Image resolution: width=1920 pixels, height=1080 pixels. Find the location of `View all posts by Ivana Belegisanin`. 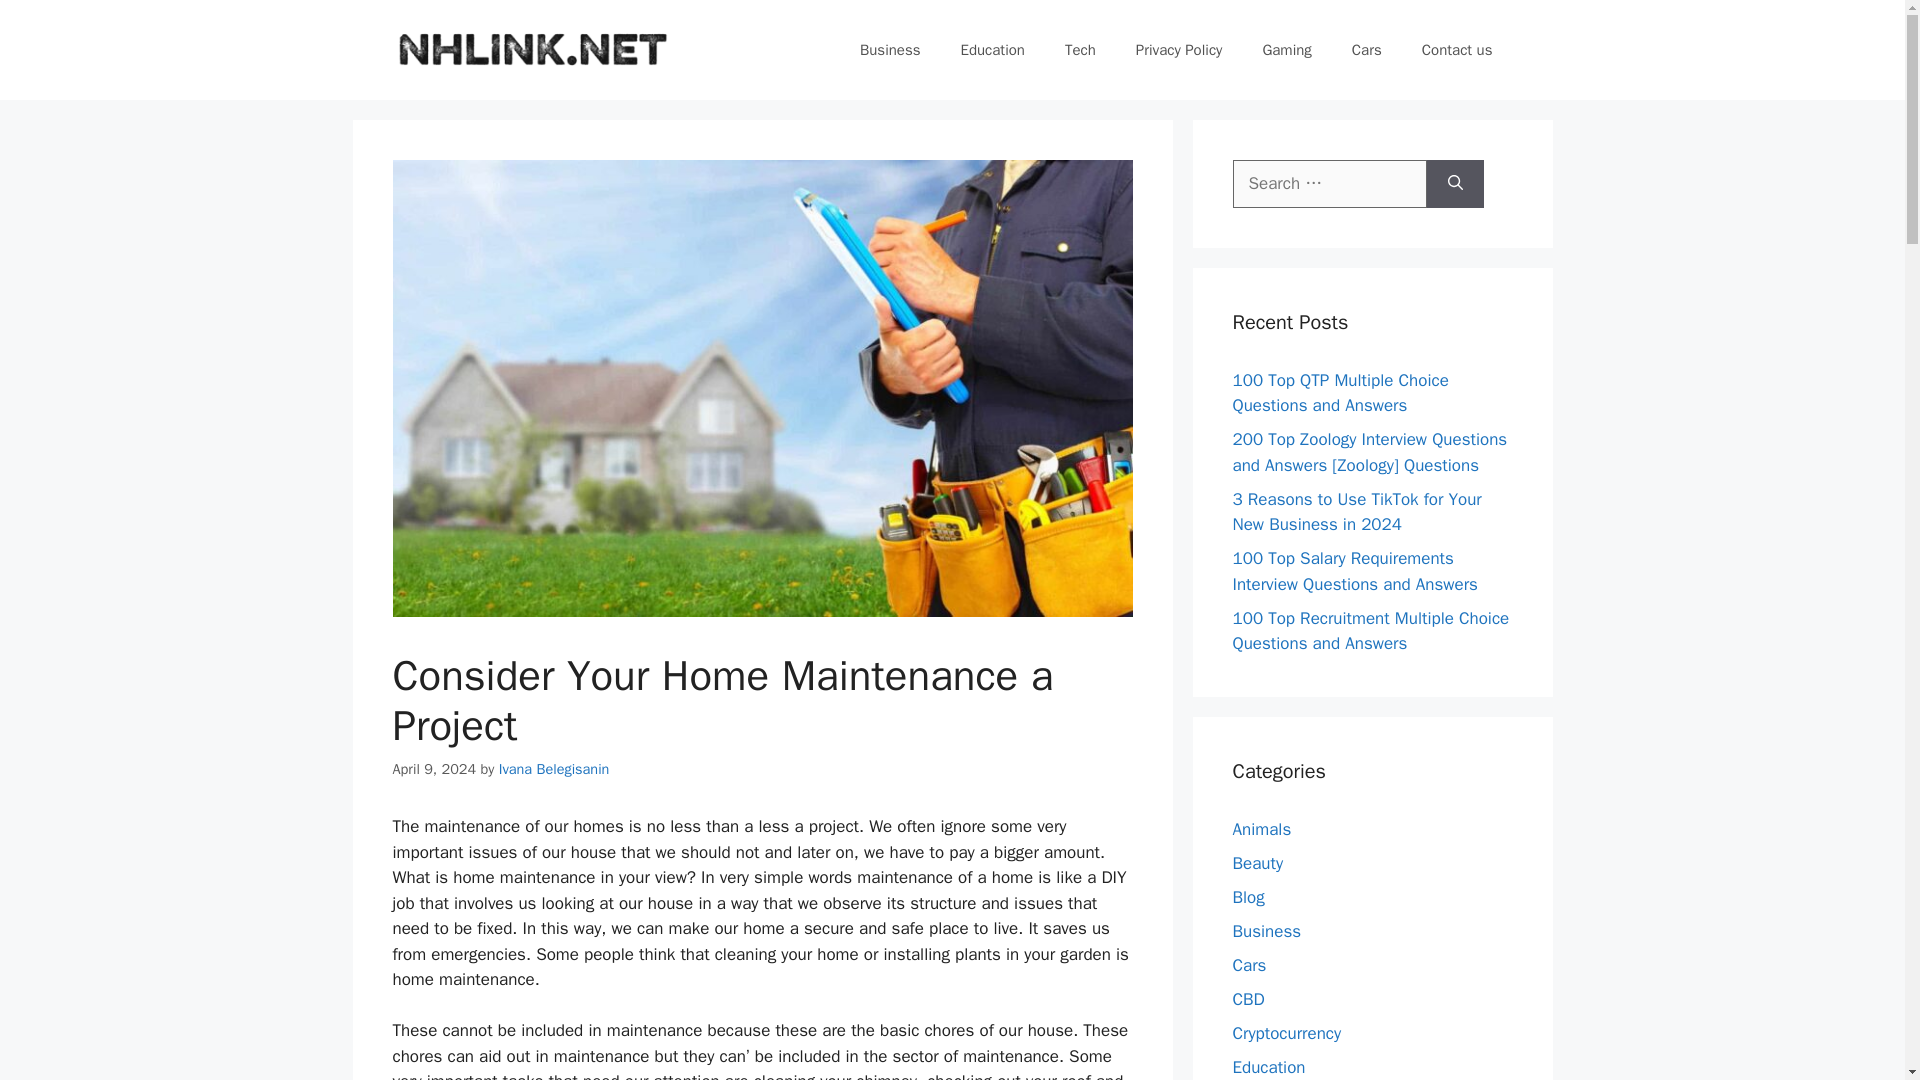

View all posts by Ivana Belegisanin is located at coordinates (554, 768).